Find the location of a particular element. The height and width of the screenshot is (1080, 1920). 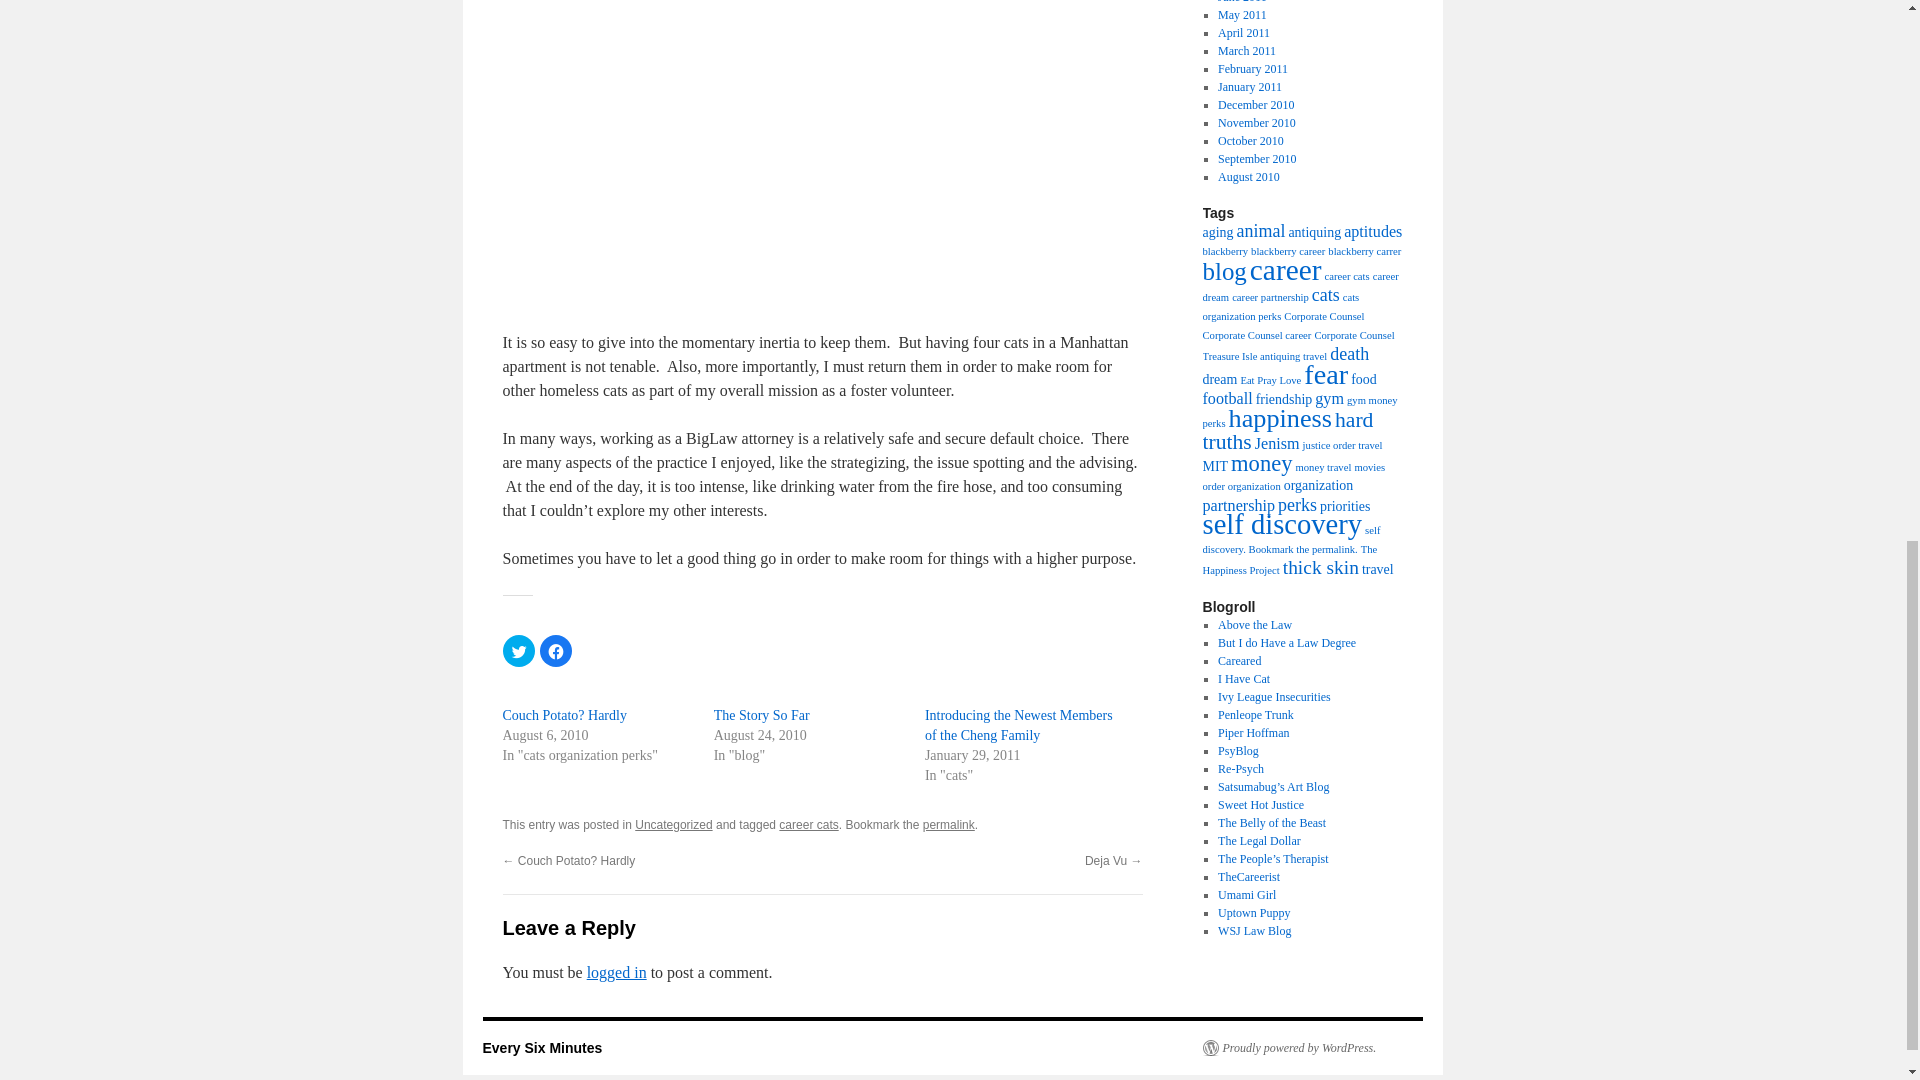

logged in is located at coordinates (617, 972).